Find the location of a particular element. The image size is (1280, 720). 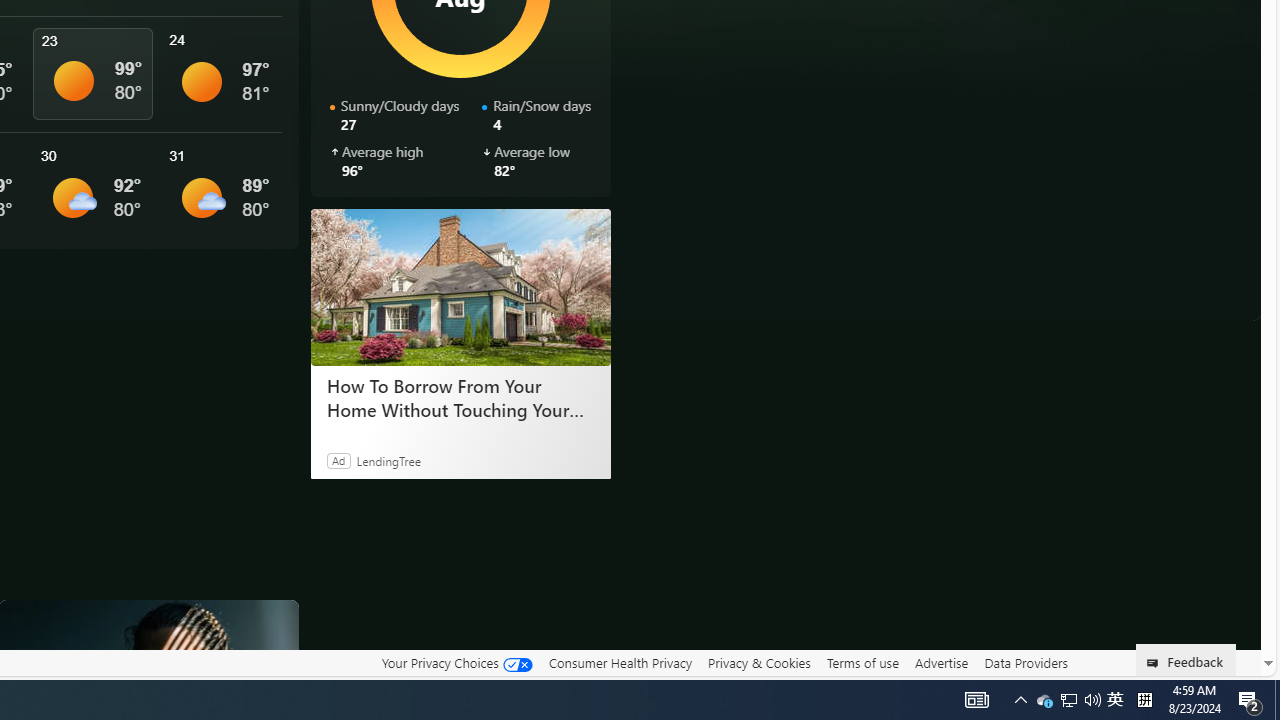

How To Borrow From Your Home Without Touching Your Mortgage is located at coordinates (460, 397).